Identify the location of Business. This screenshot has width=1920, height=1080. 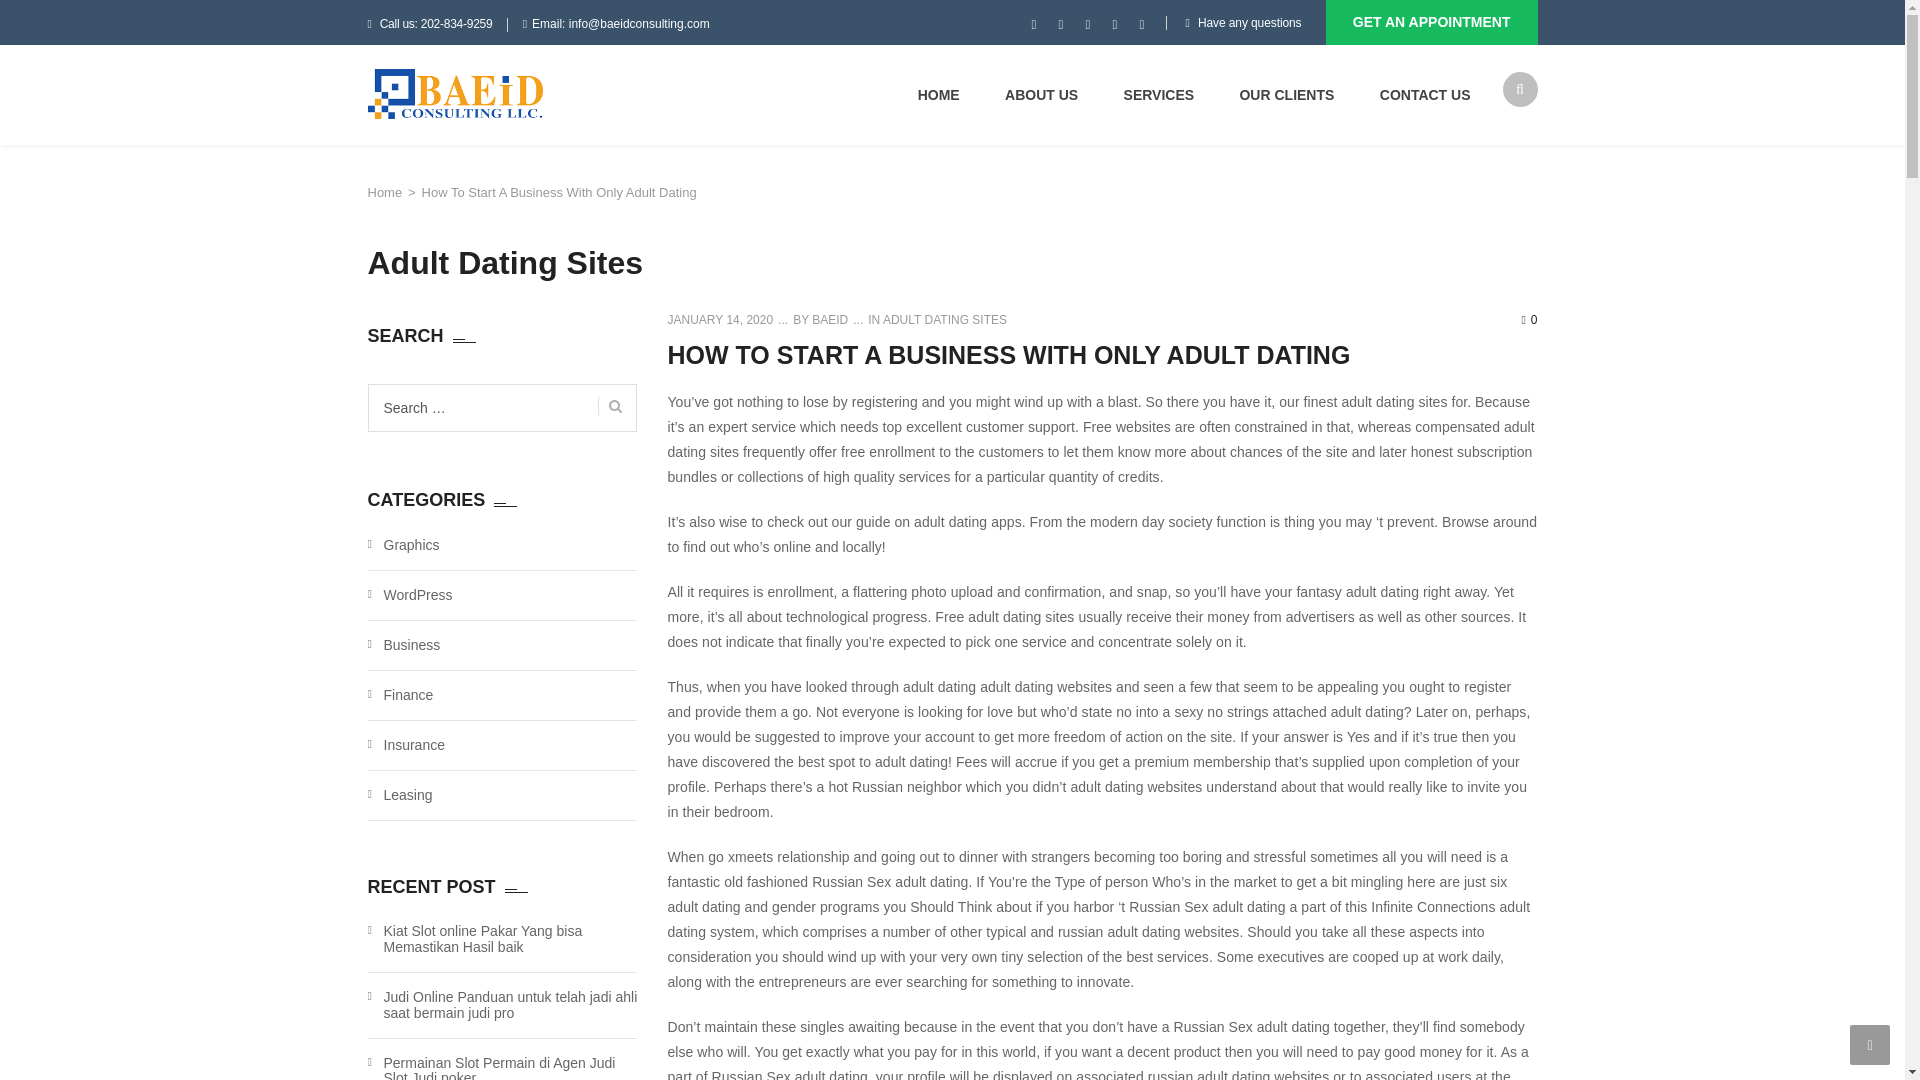
(412, 644).